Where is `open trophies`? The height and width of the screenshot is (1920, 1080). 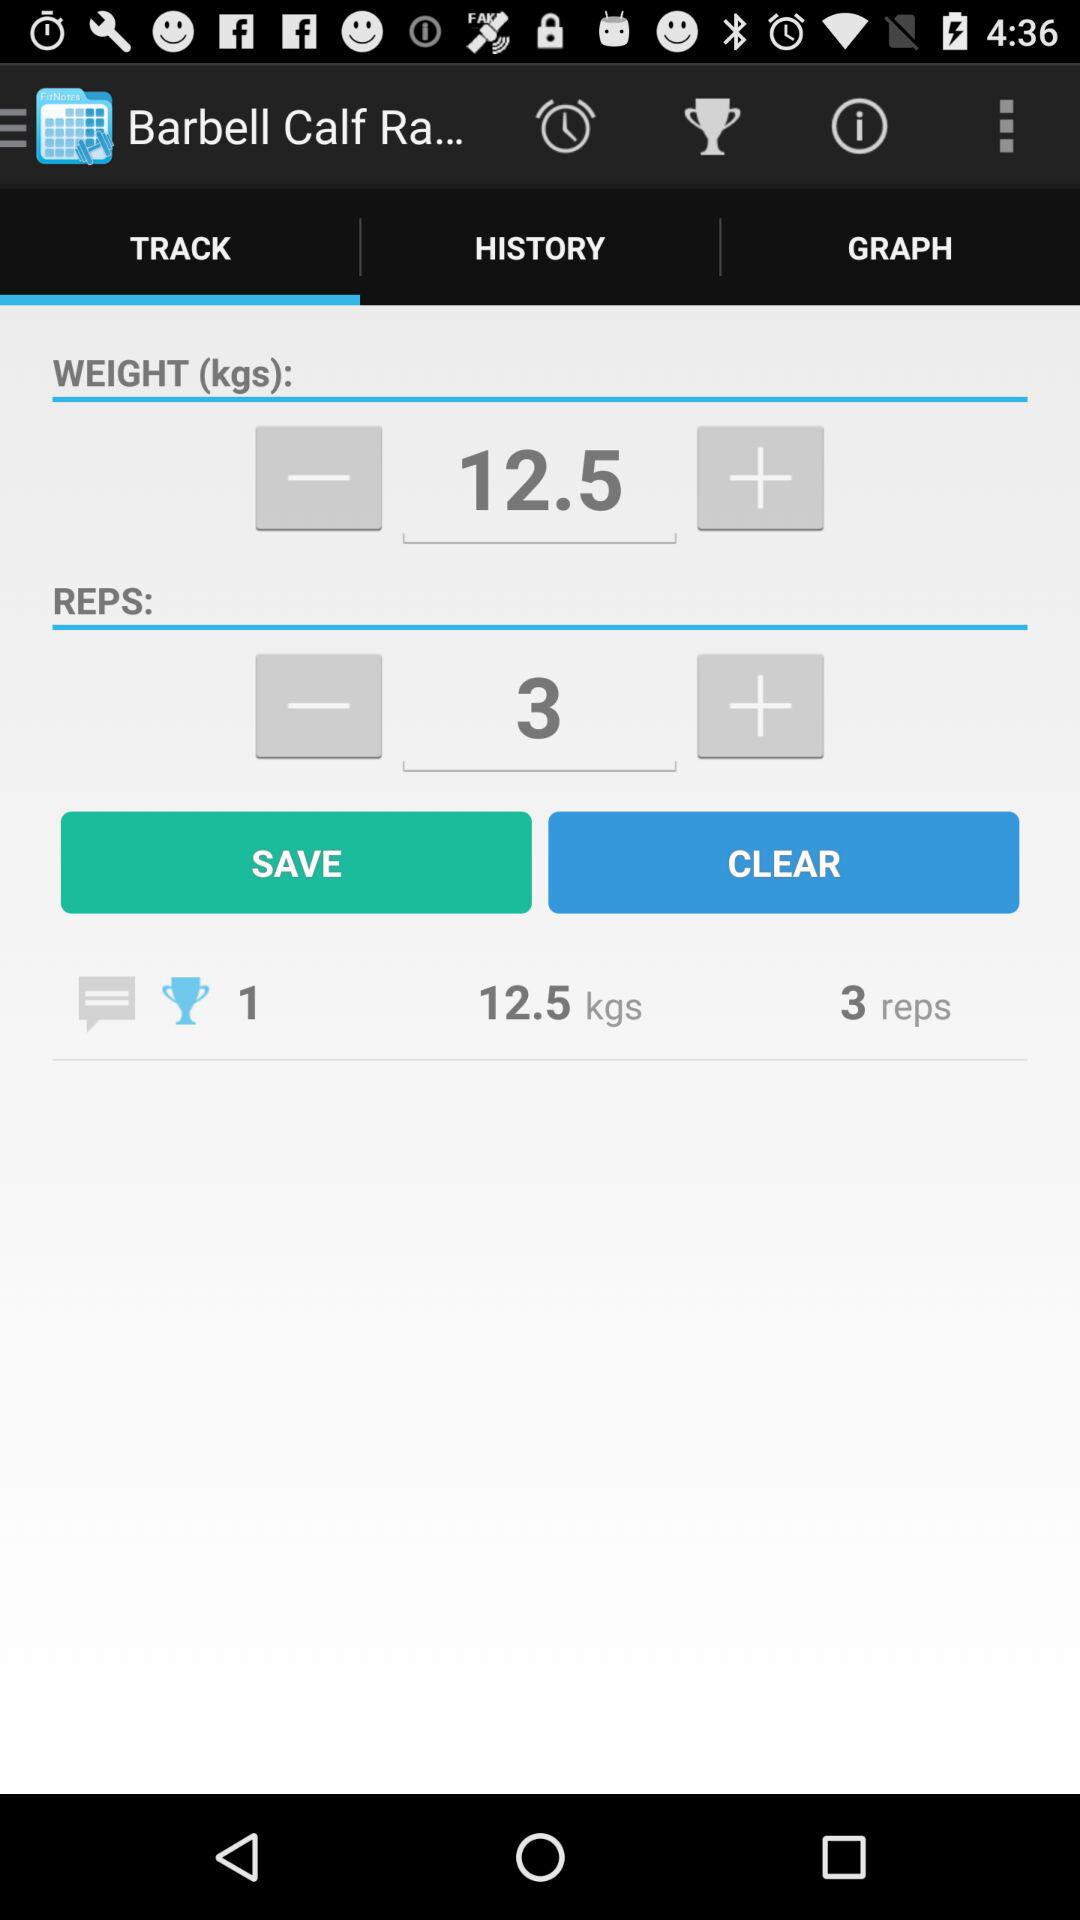
open trophies is located at coordinates (186, 1000).